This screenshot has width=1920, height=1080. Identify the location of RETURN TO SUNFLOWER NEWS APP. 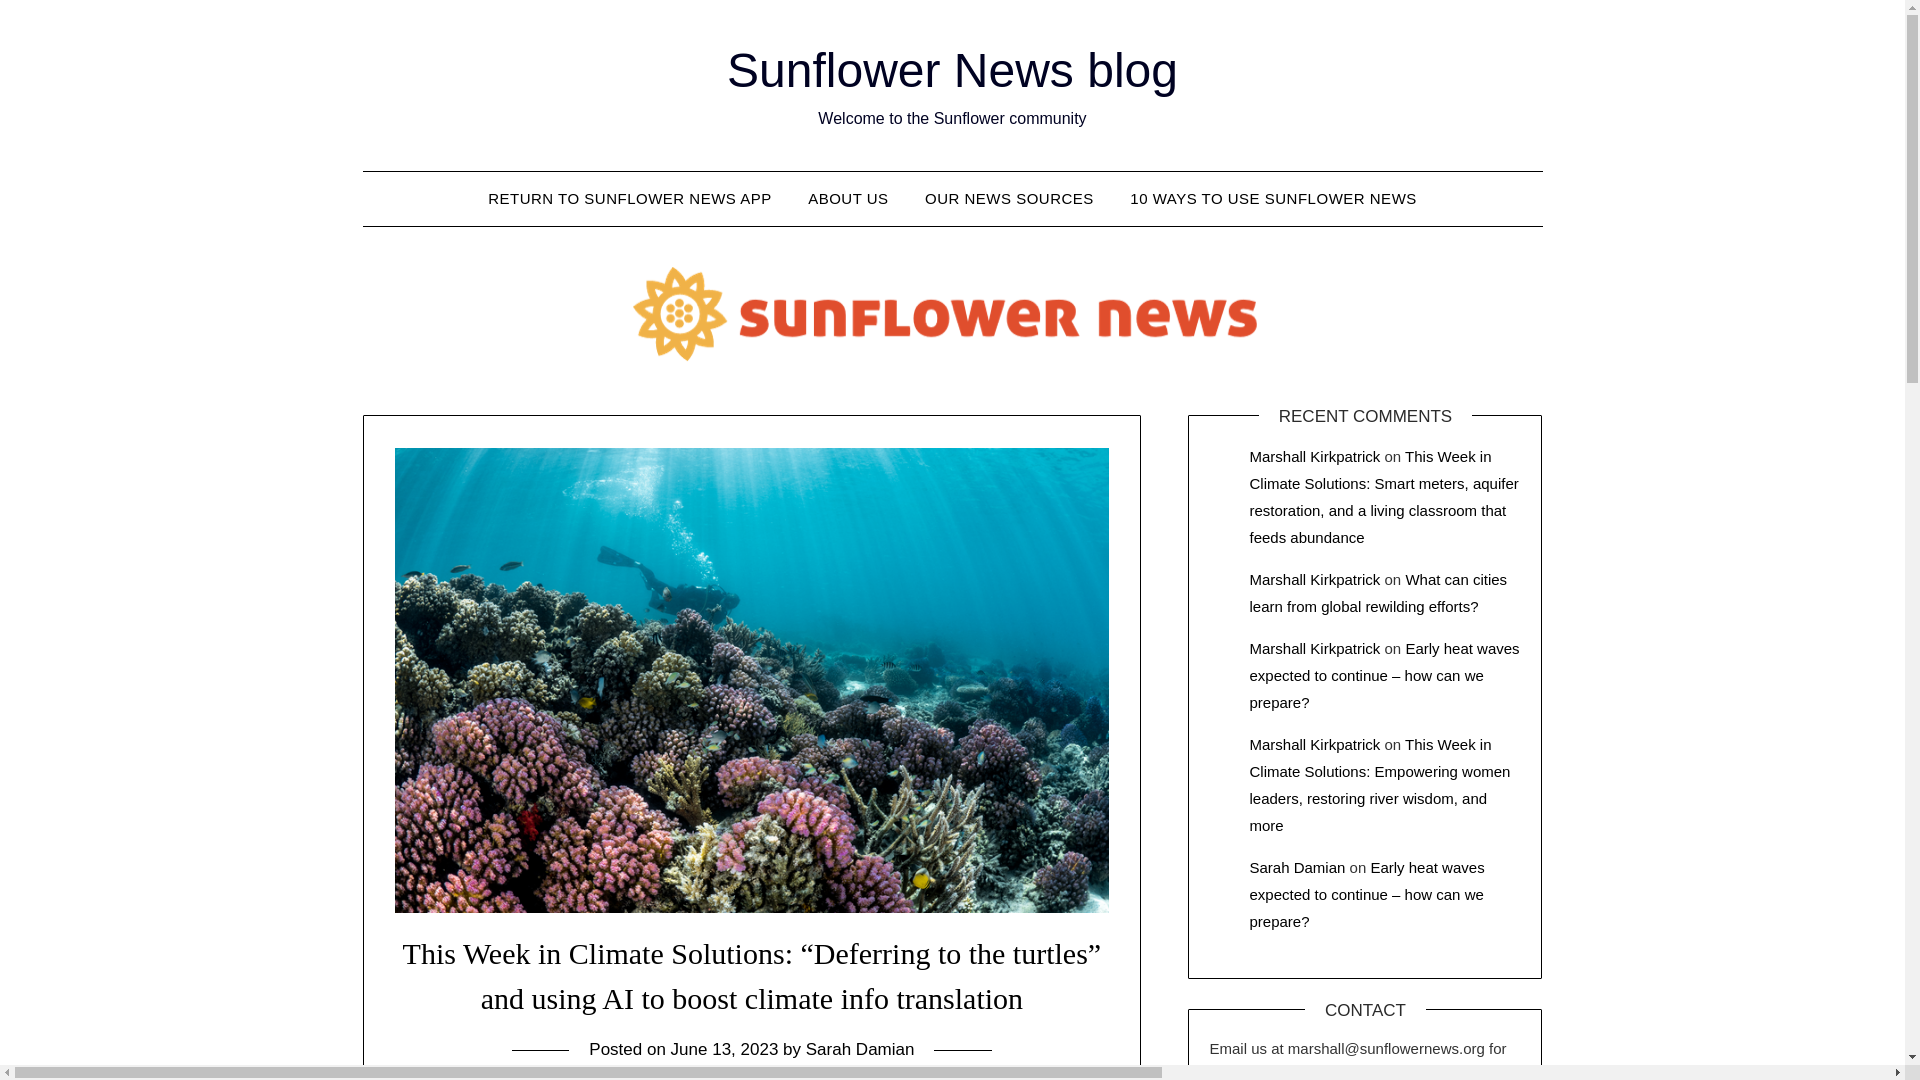
(630, 198).